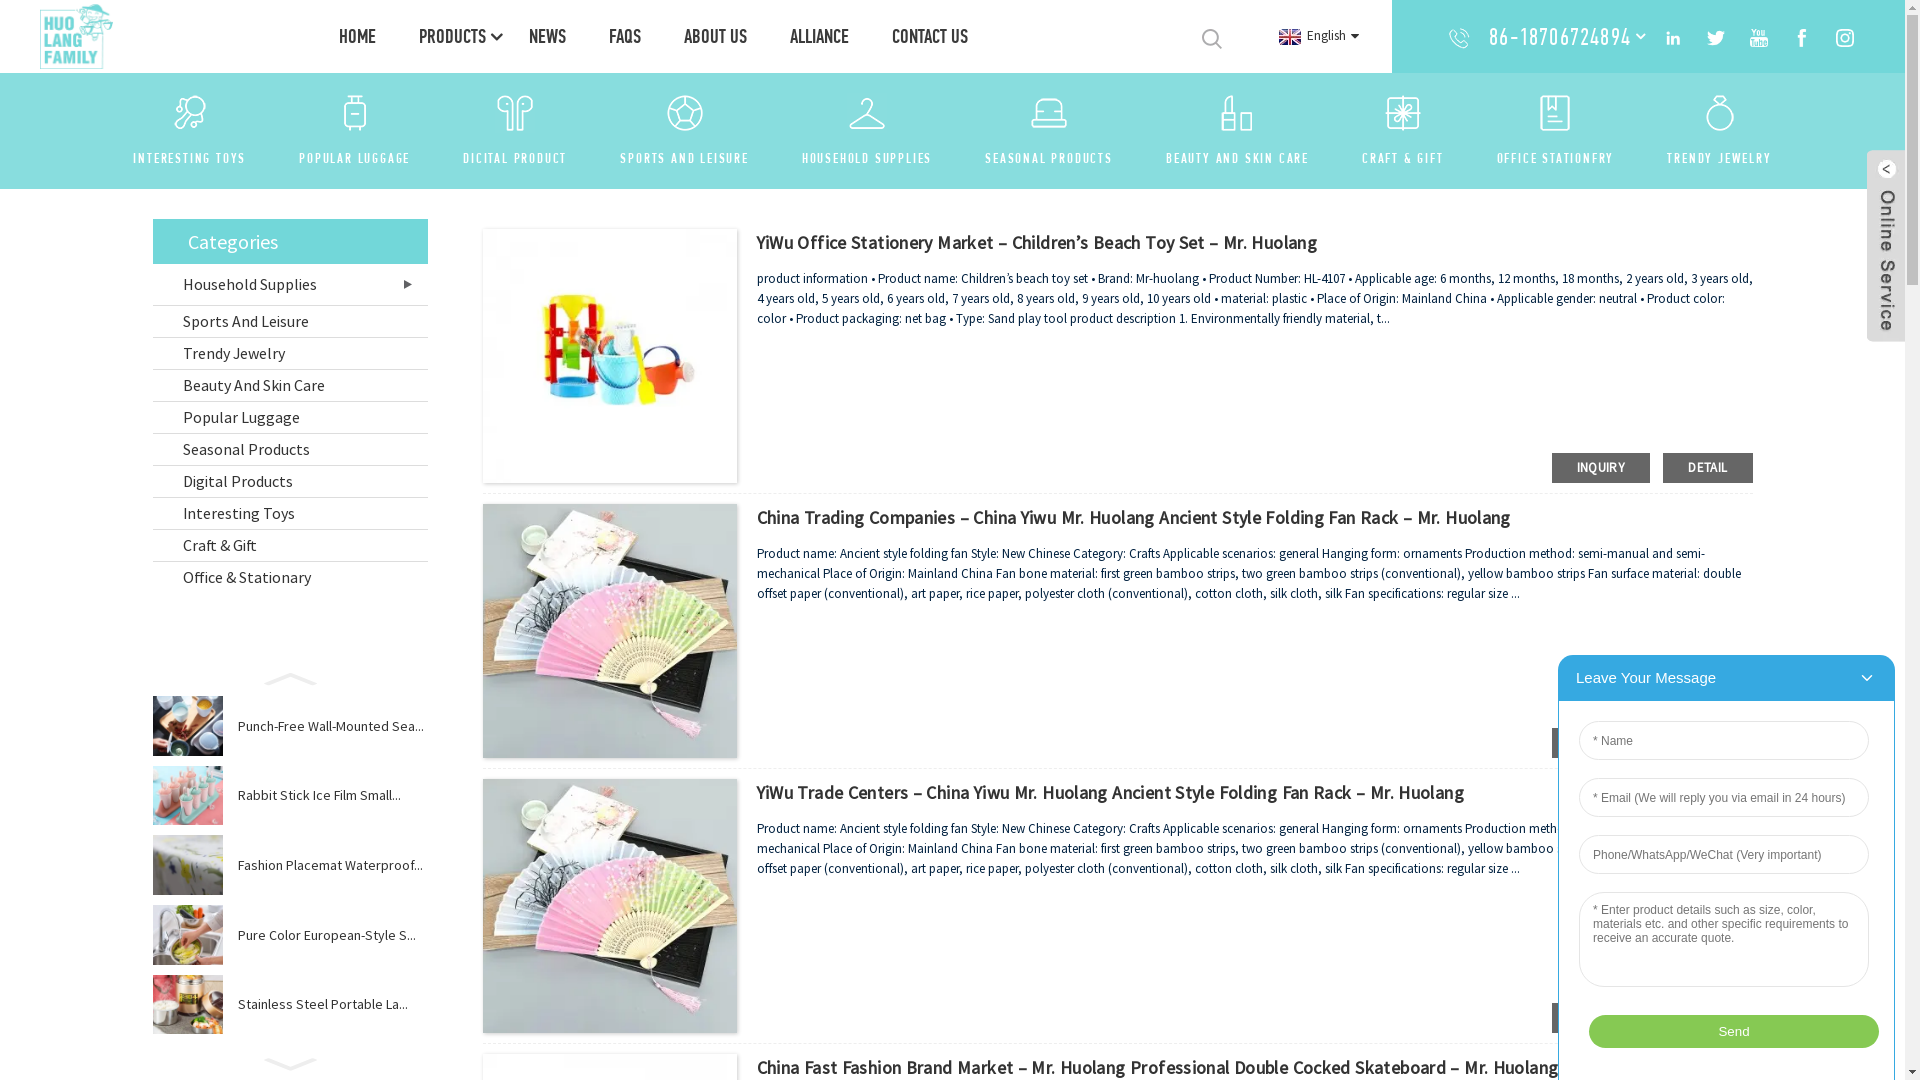  I want to click on CRAFT & GIFT, so click(1403, 158).